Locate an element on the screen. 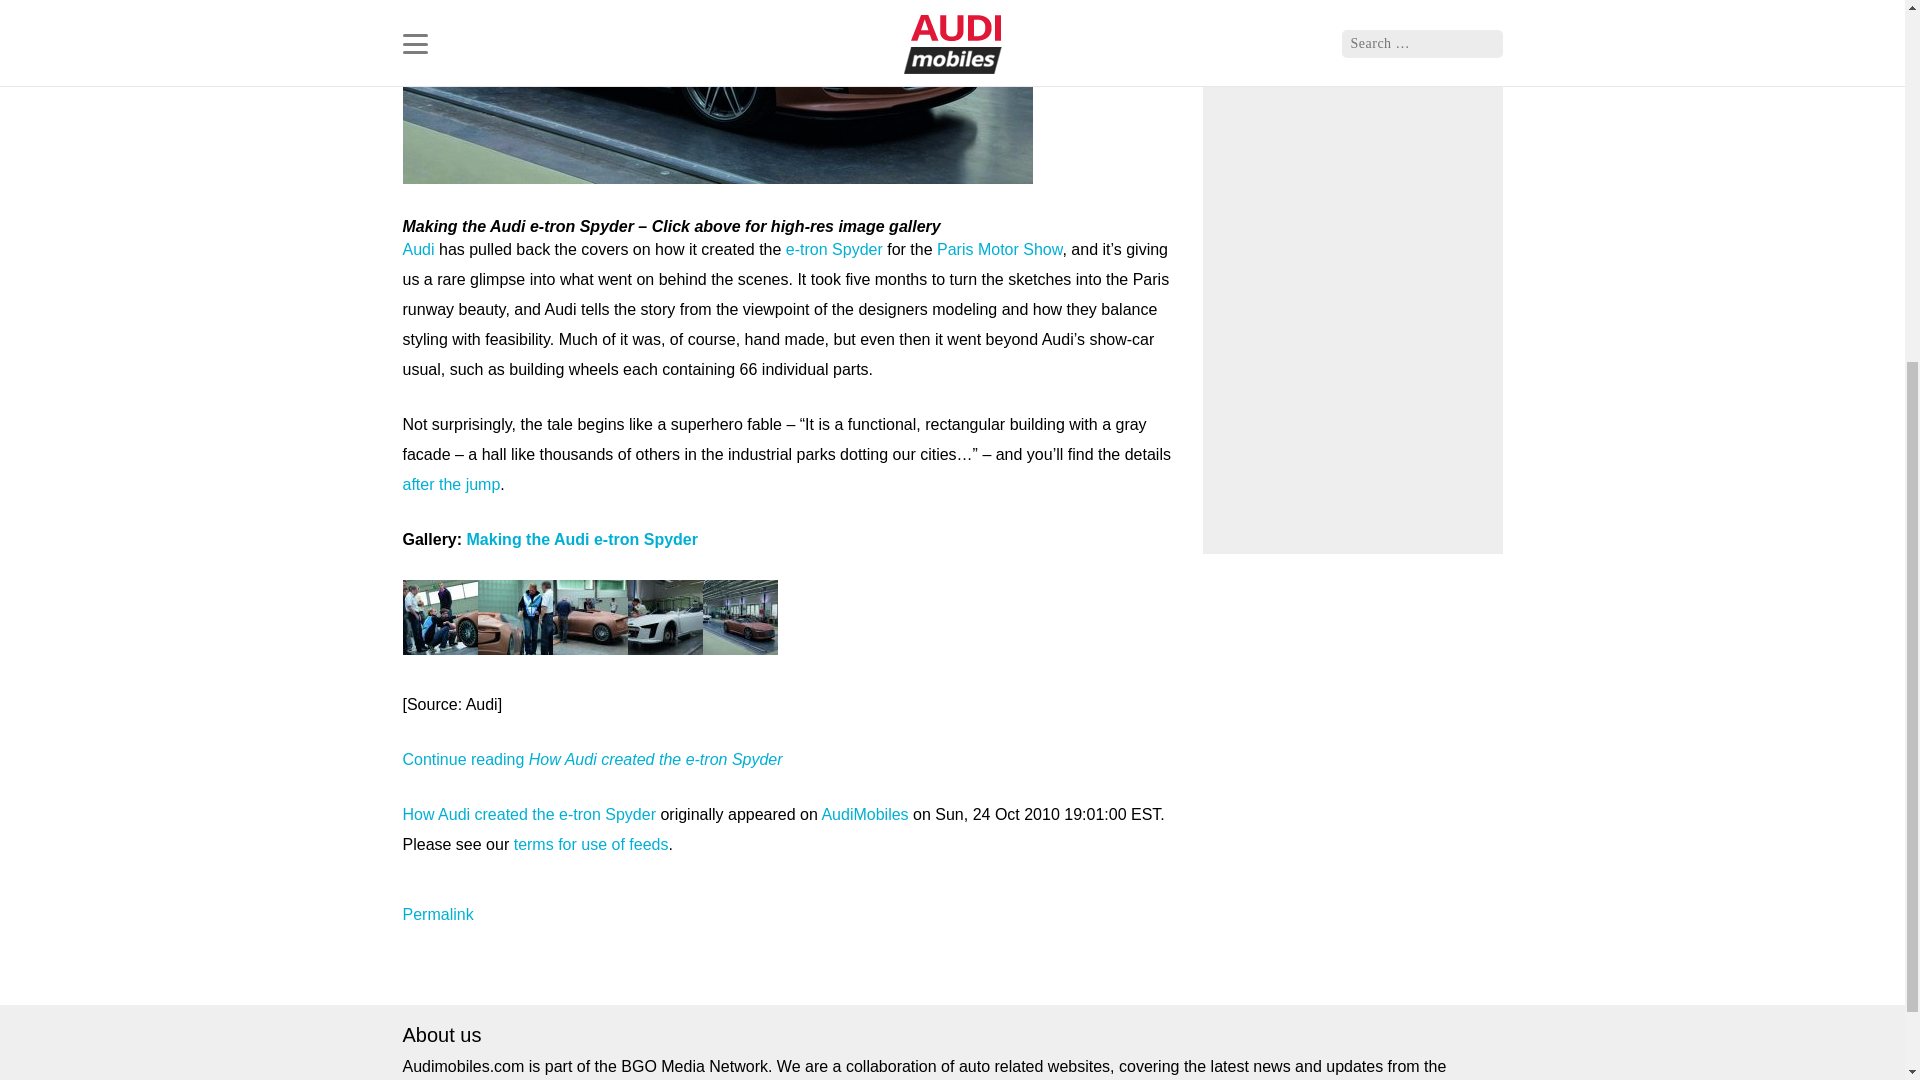 The height and width of the screenshot is (1080, 1920). Continue reading How Audi created the e-tron Spyder is located at coordinates (591, 758).